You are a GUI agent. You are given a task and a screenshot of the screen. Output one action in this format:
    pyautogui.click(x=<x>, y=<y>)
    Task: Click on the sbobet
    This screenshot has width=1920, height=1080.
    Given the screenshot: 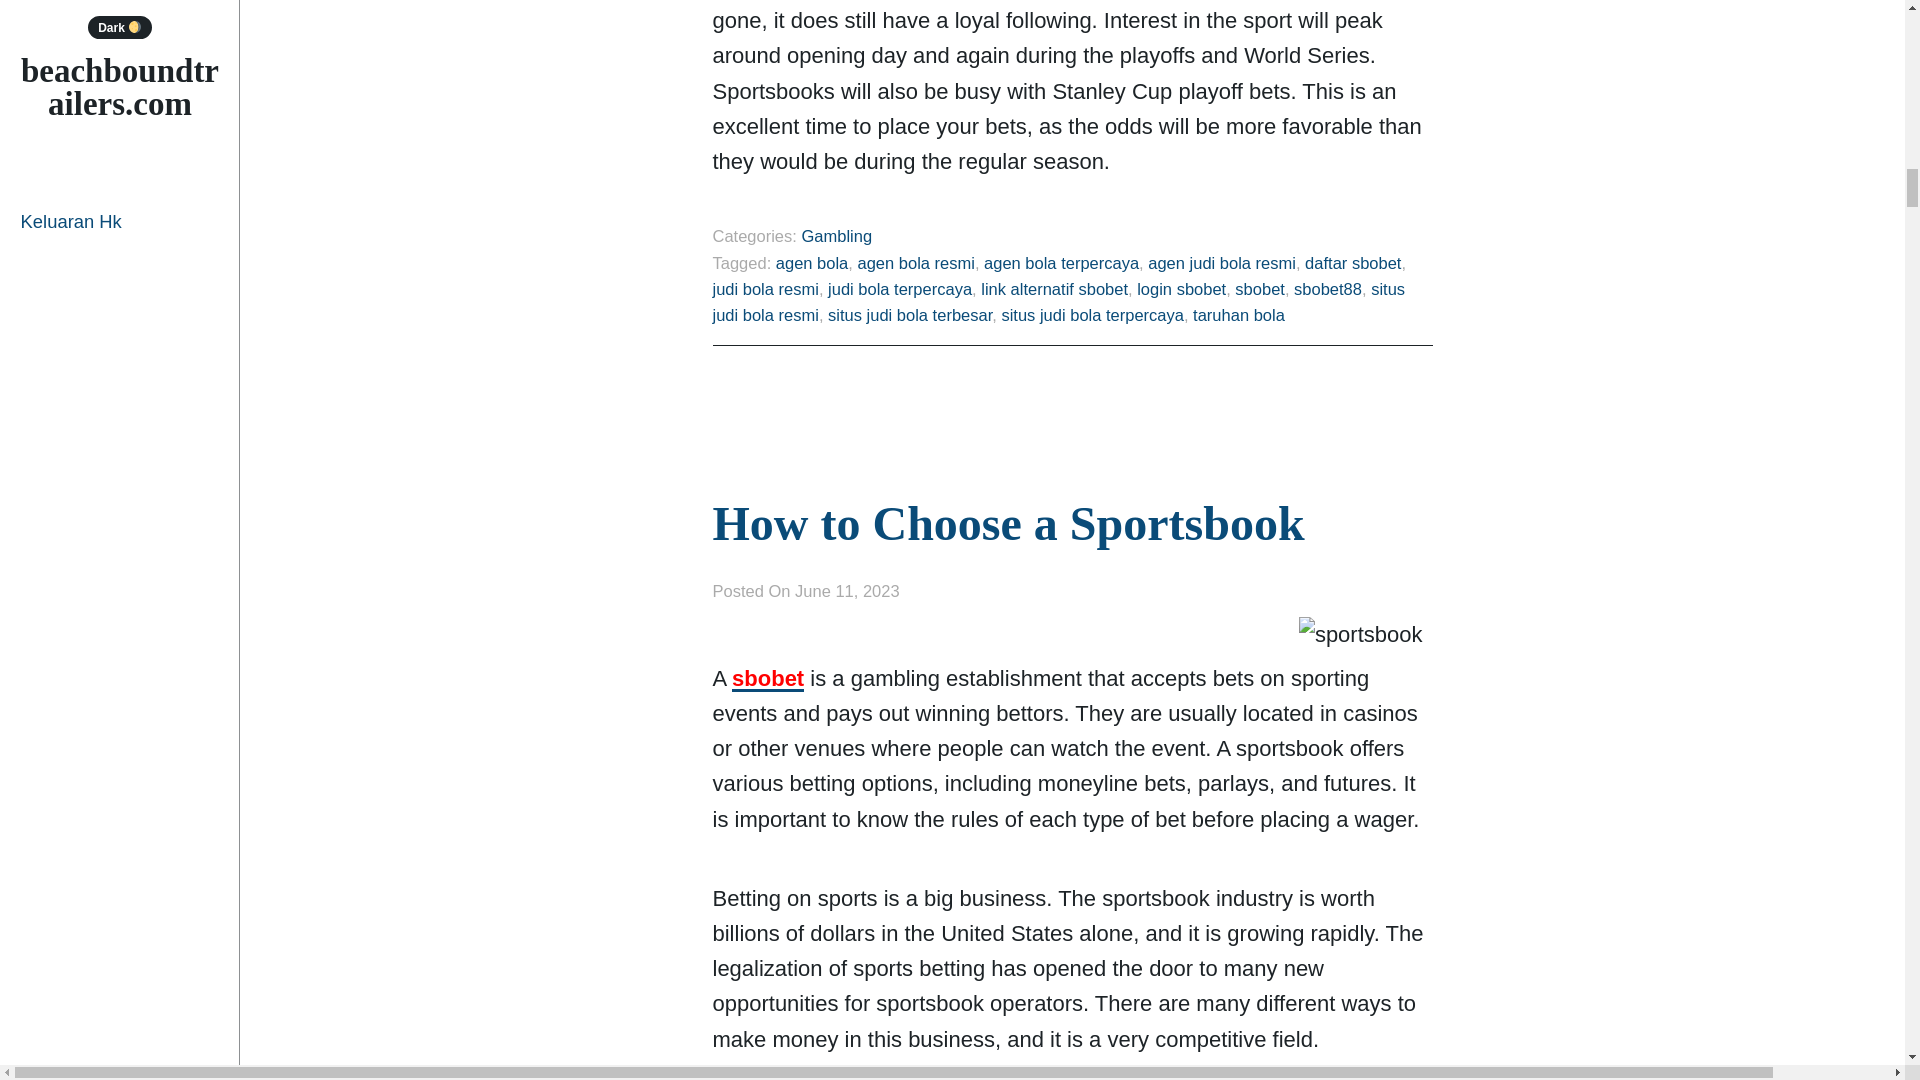 What is the action you would take?
    pyautogui.click(x=1259, y=288)
    